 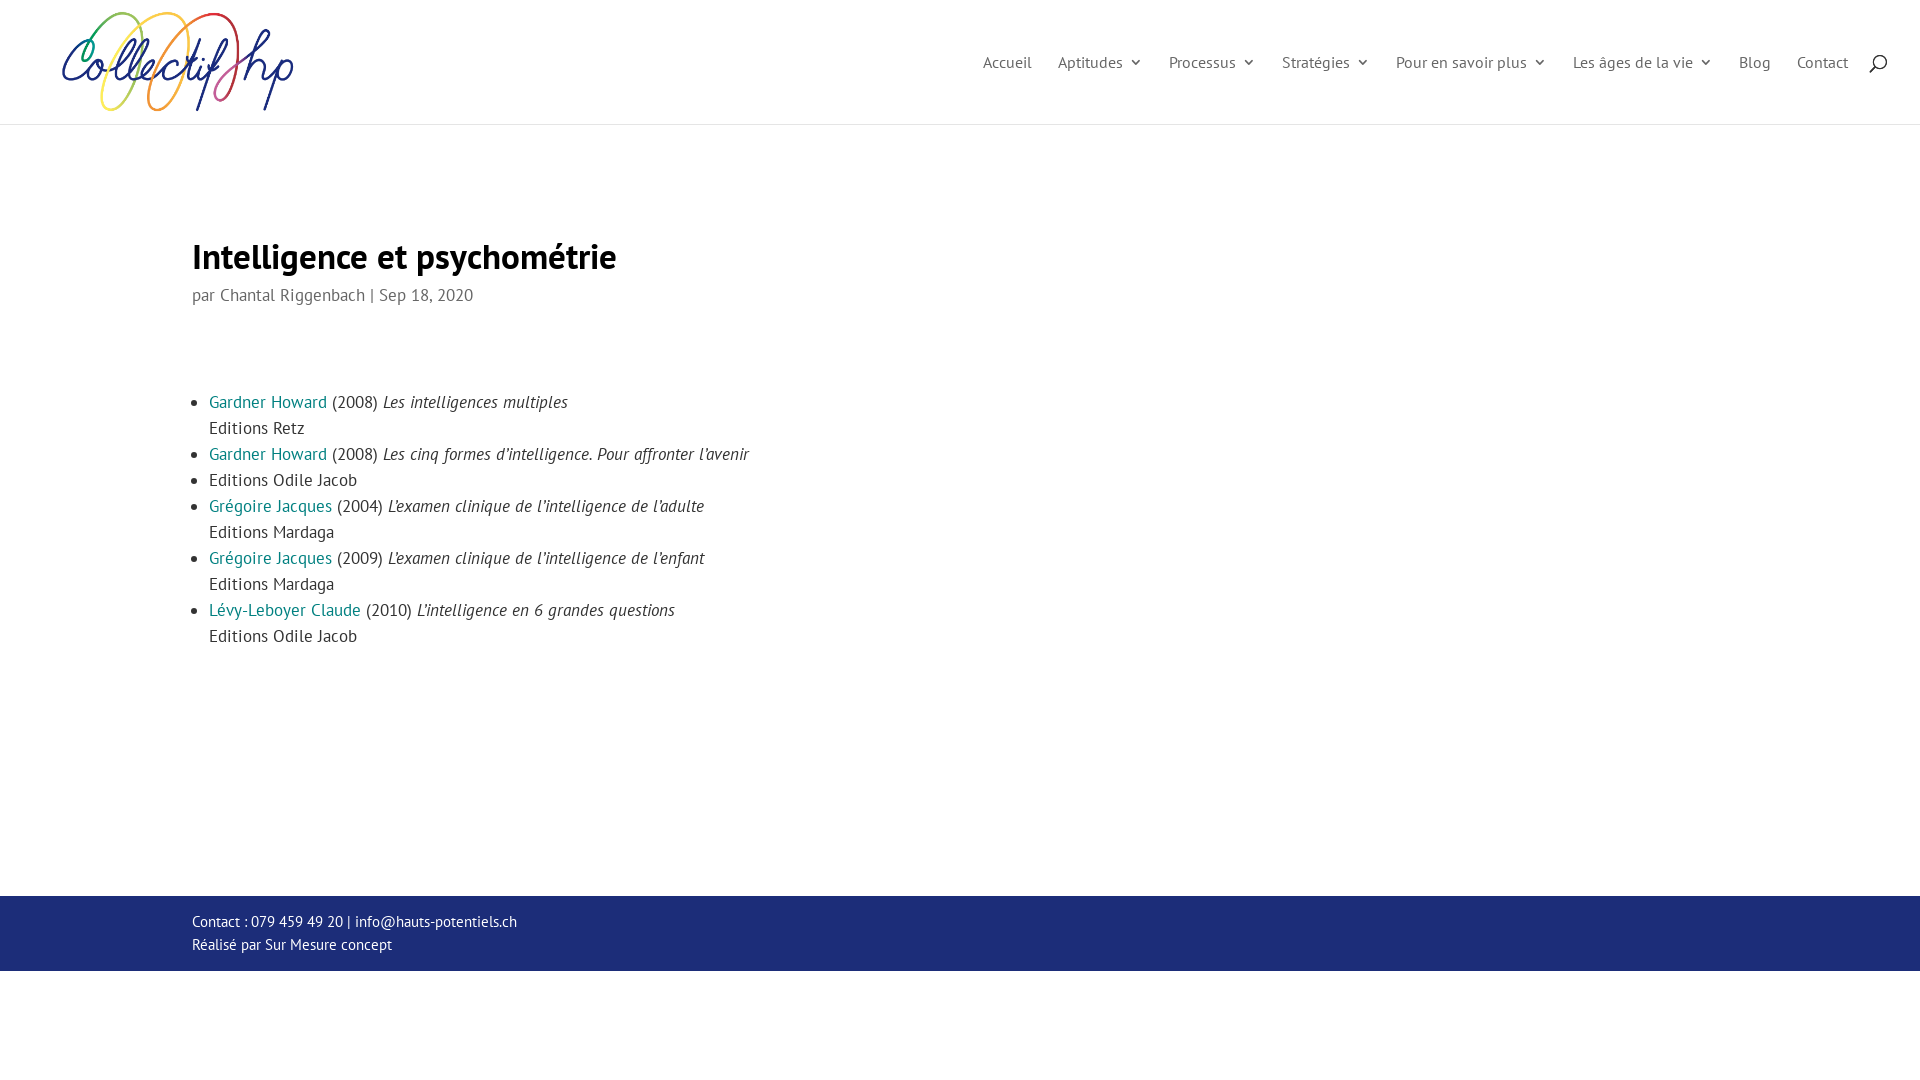 I want to click on info@hauts-potentiels.ch, so click(x=436, y=922).